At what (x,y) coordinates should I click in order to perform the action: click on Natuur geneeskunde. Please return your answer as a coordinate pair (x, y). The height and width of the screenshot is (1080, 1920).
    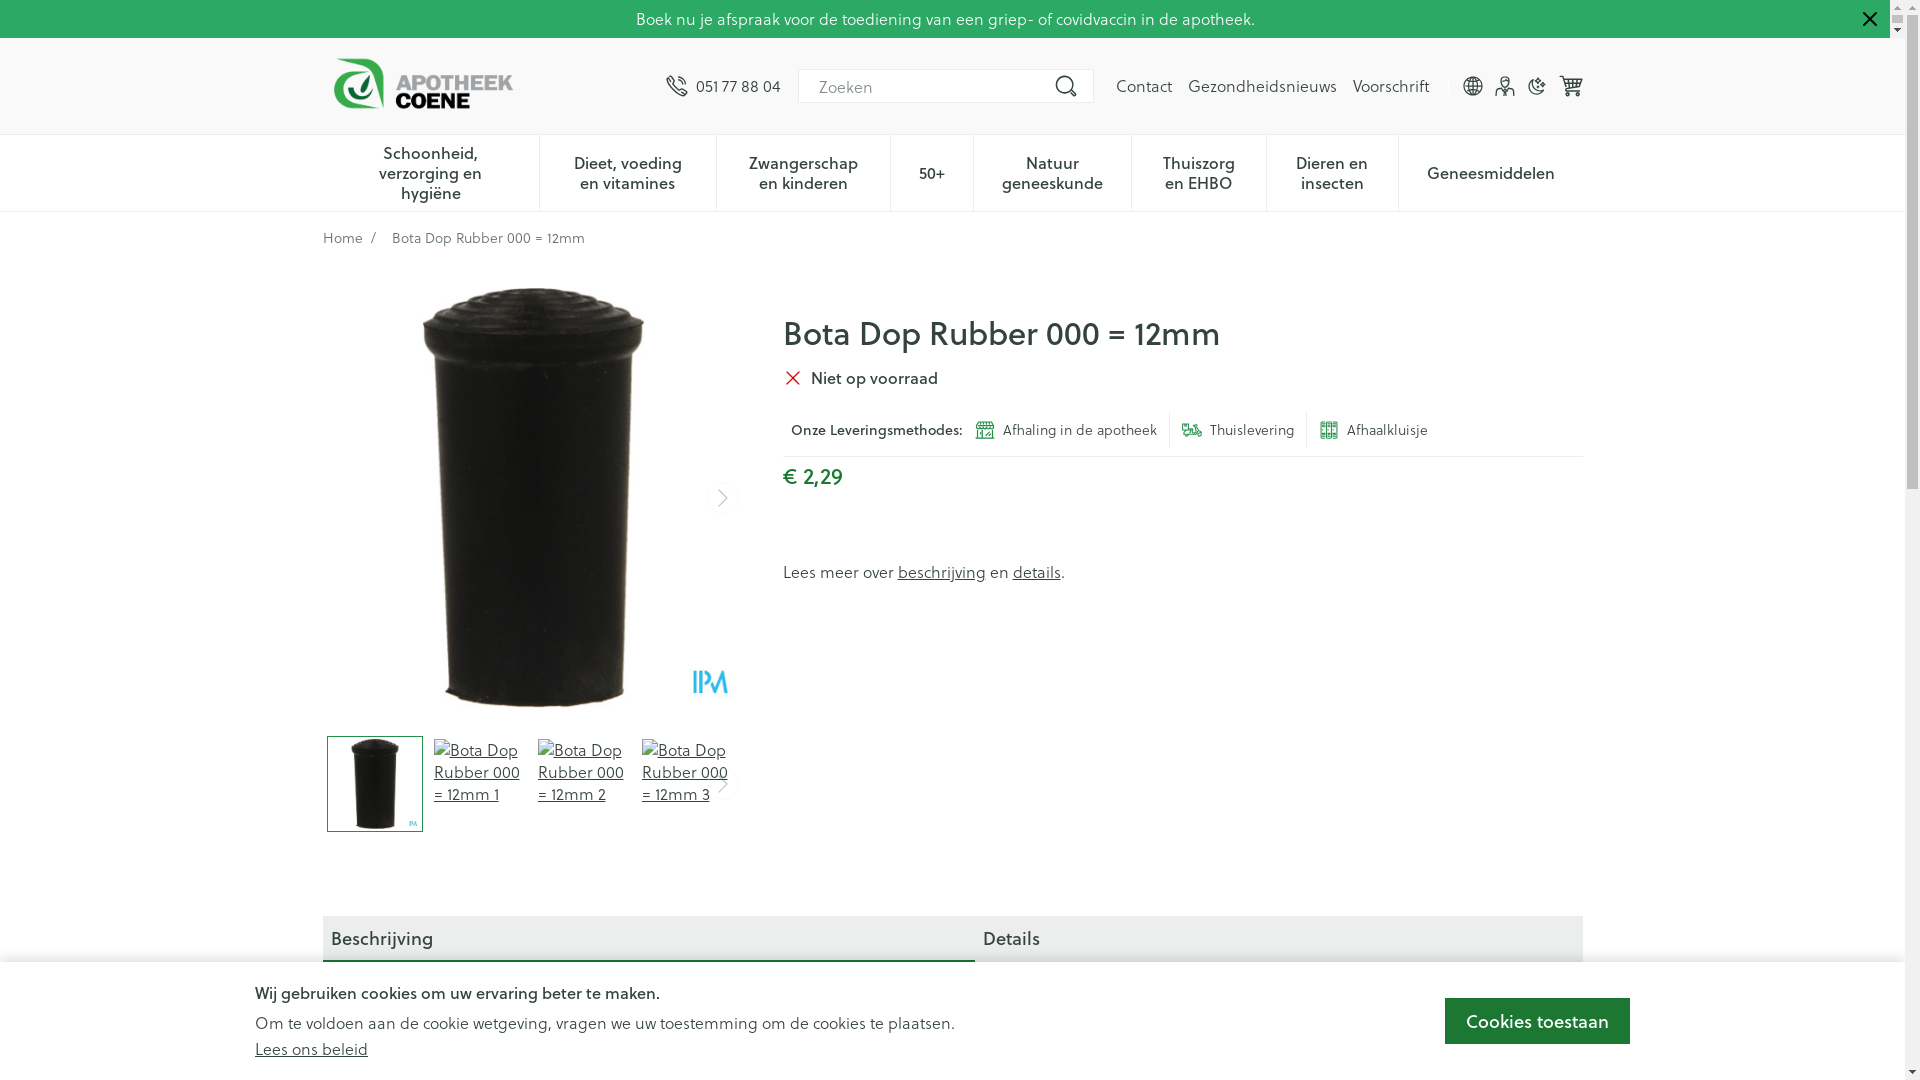
    Looking at the image, I should click on (1052, 171).